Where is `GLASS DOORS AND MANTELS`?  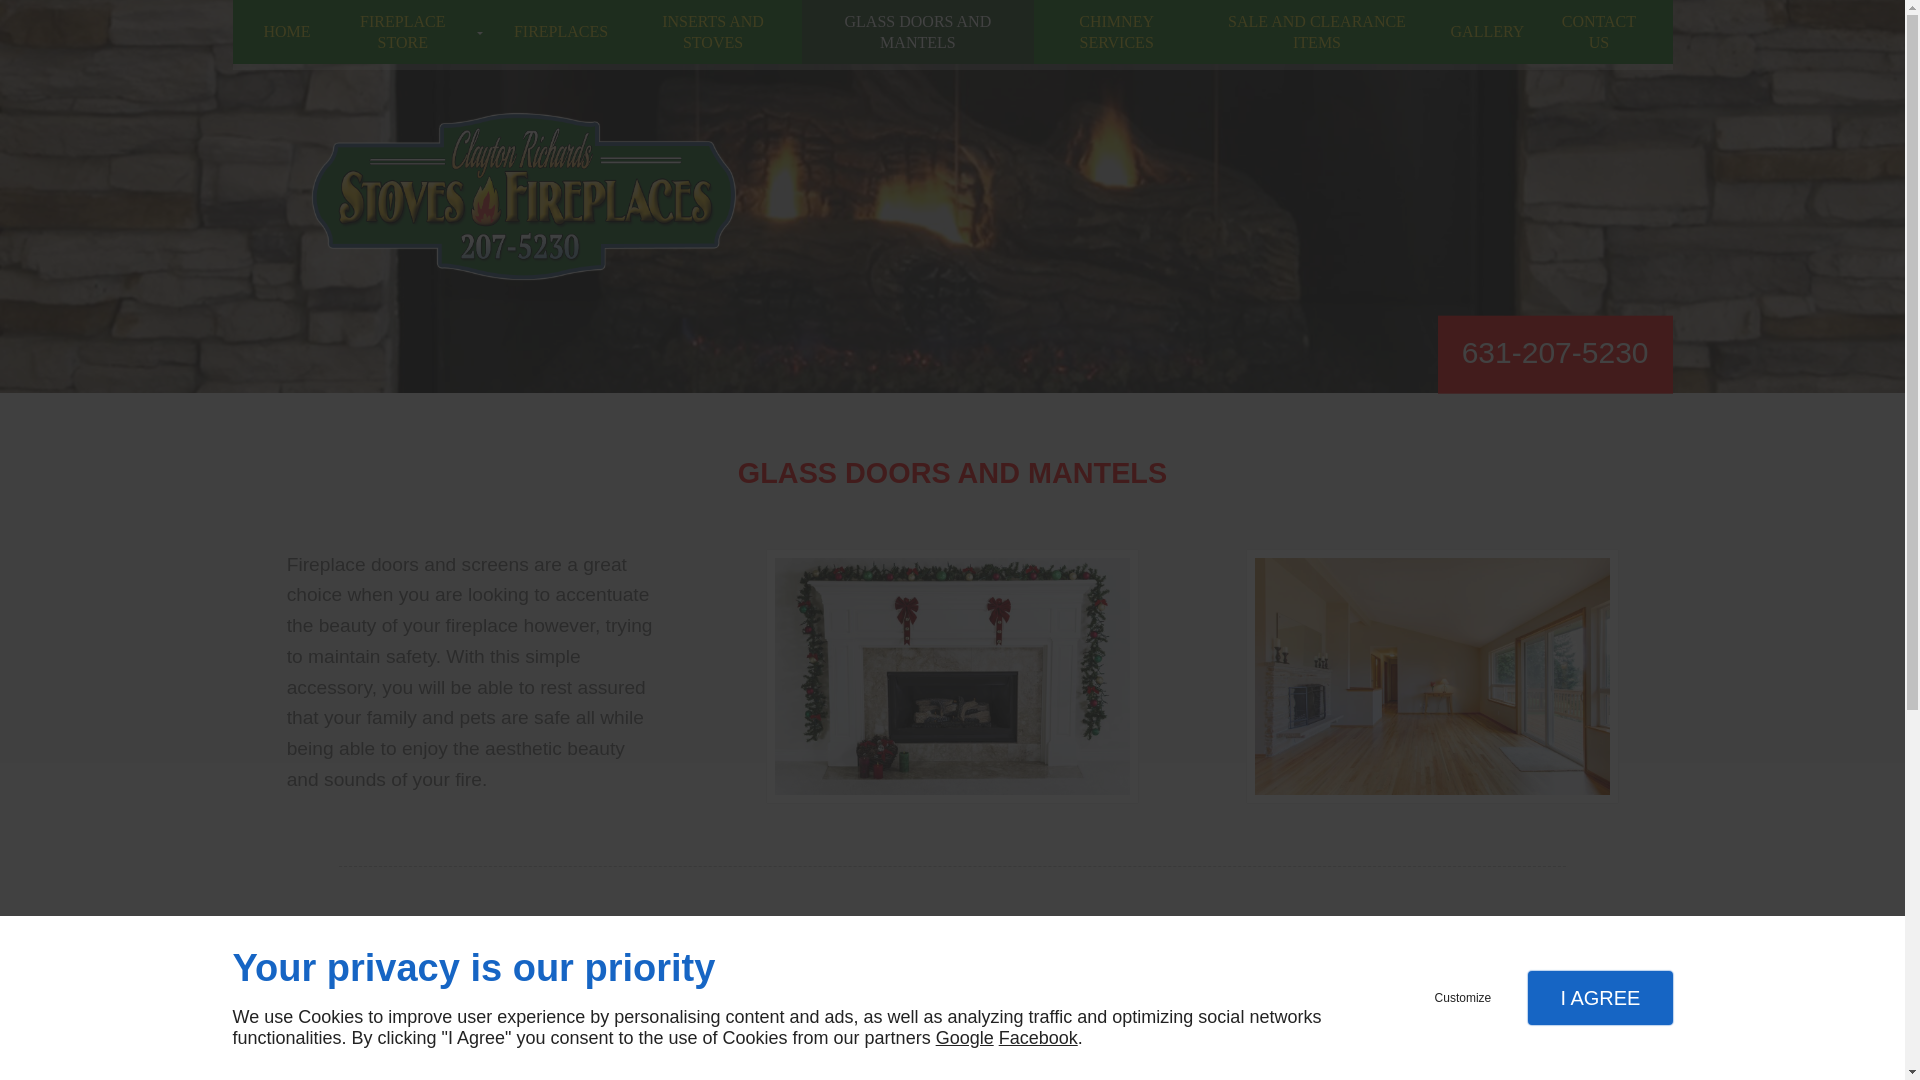 GLASS DOORS AND MANTELS is located at coordinates (918, 32).